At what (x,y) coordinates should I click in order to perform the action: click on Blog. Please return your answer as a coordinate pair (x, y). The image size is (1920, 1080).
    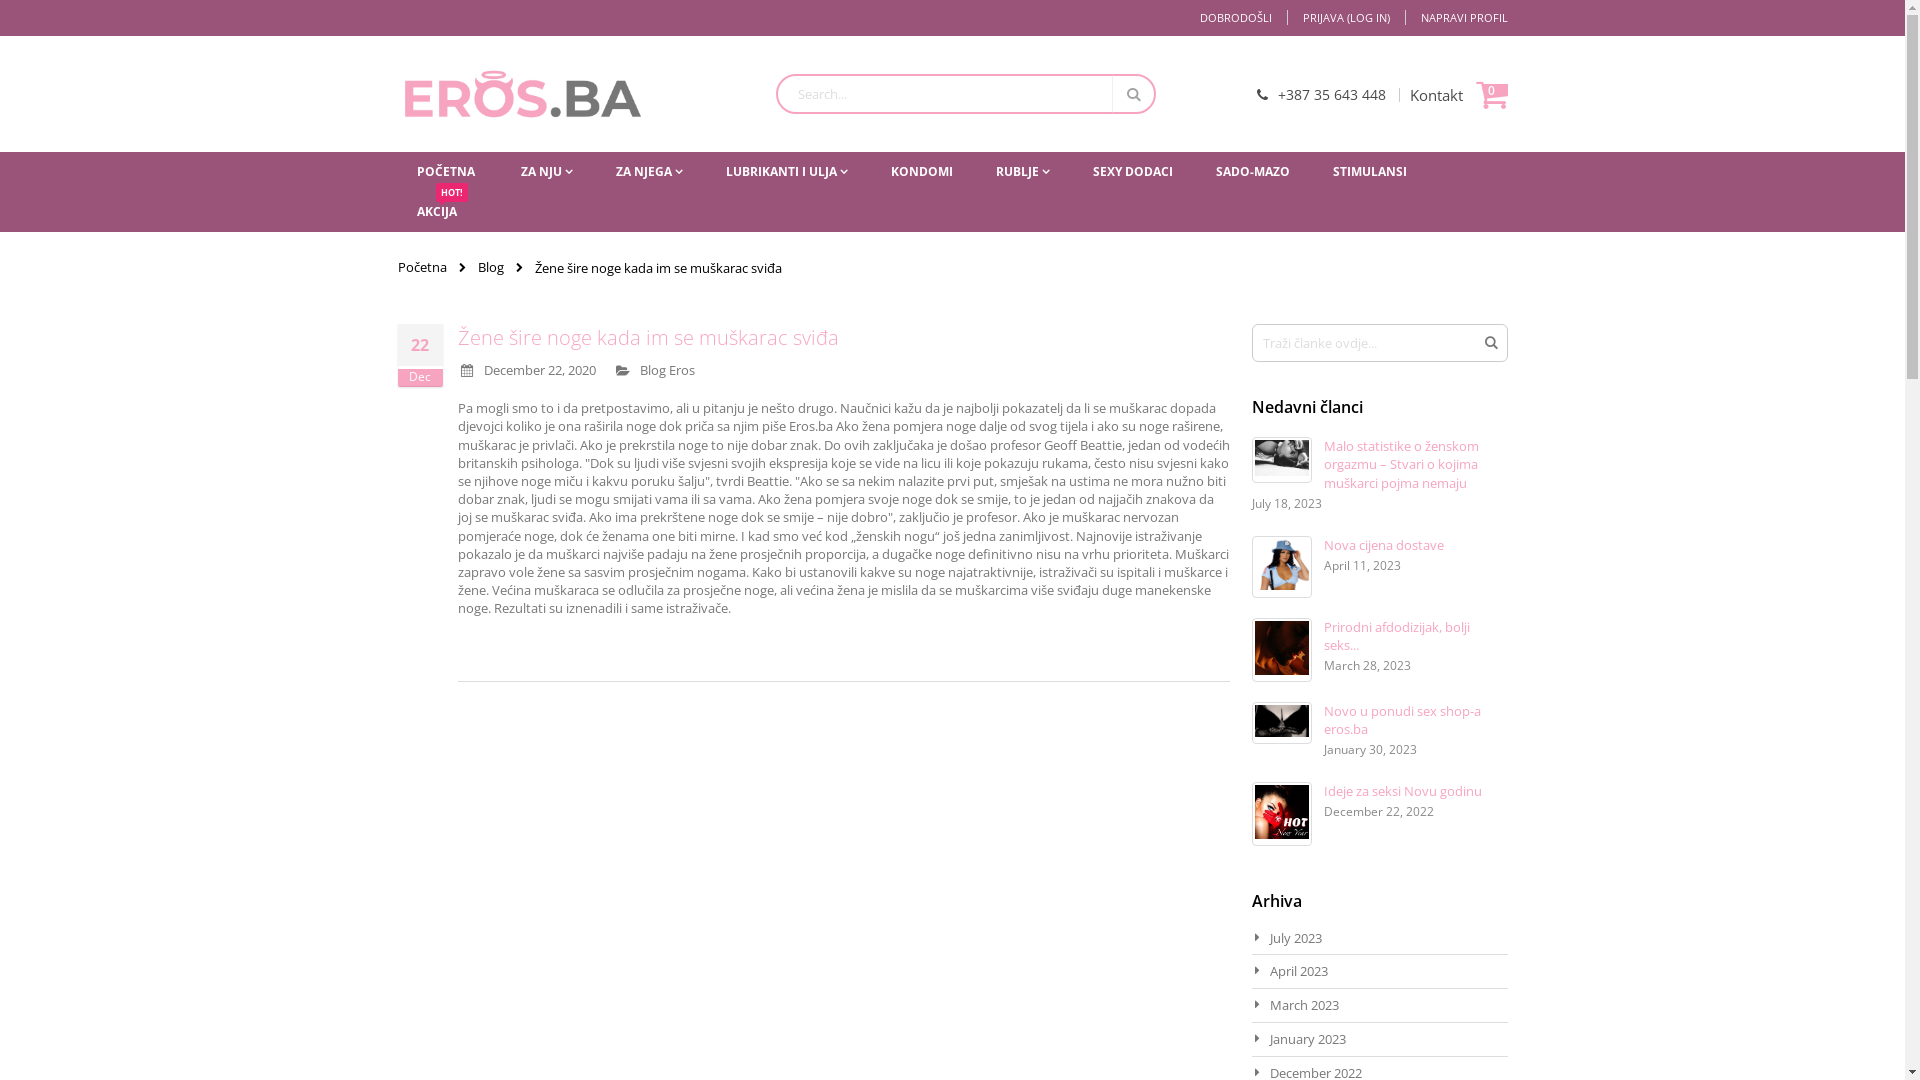
    Looking at the image, I should click on (491, 267).